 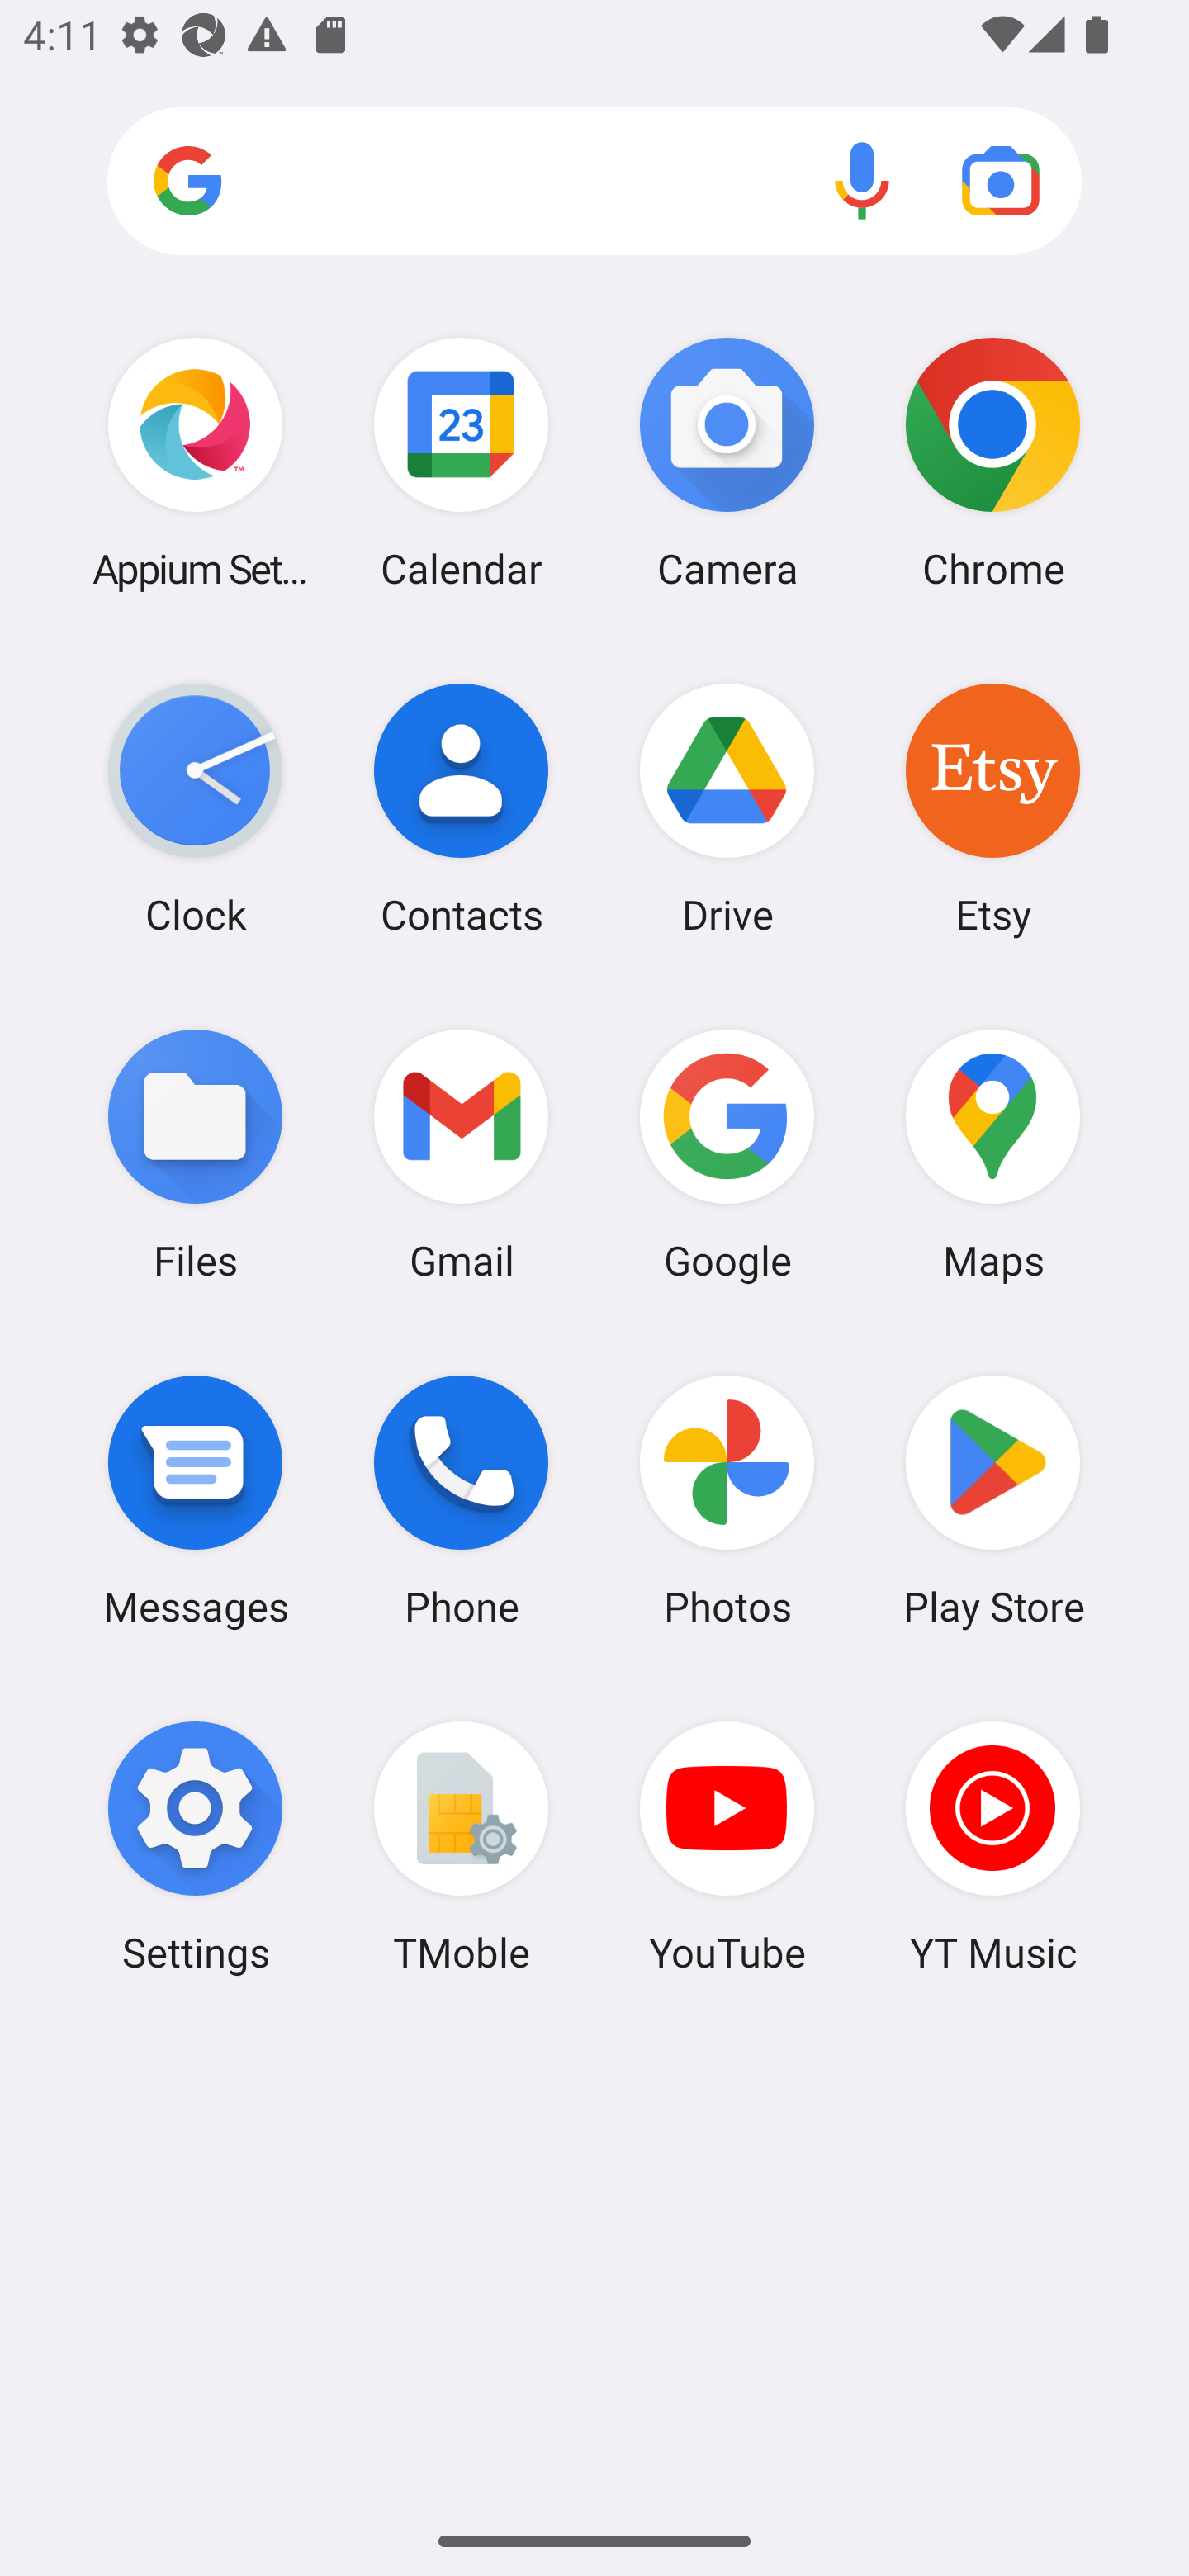 What do you see at coordinates (862, 180) in the screenshot?
I see `Voice search` at bounding box center [862, 180].